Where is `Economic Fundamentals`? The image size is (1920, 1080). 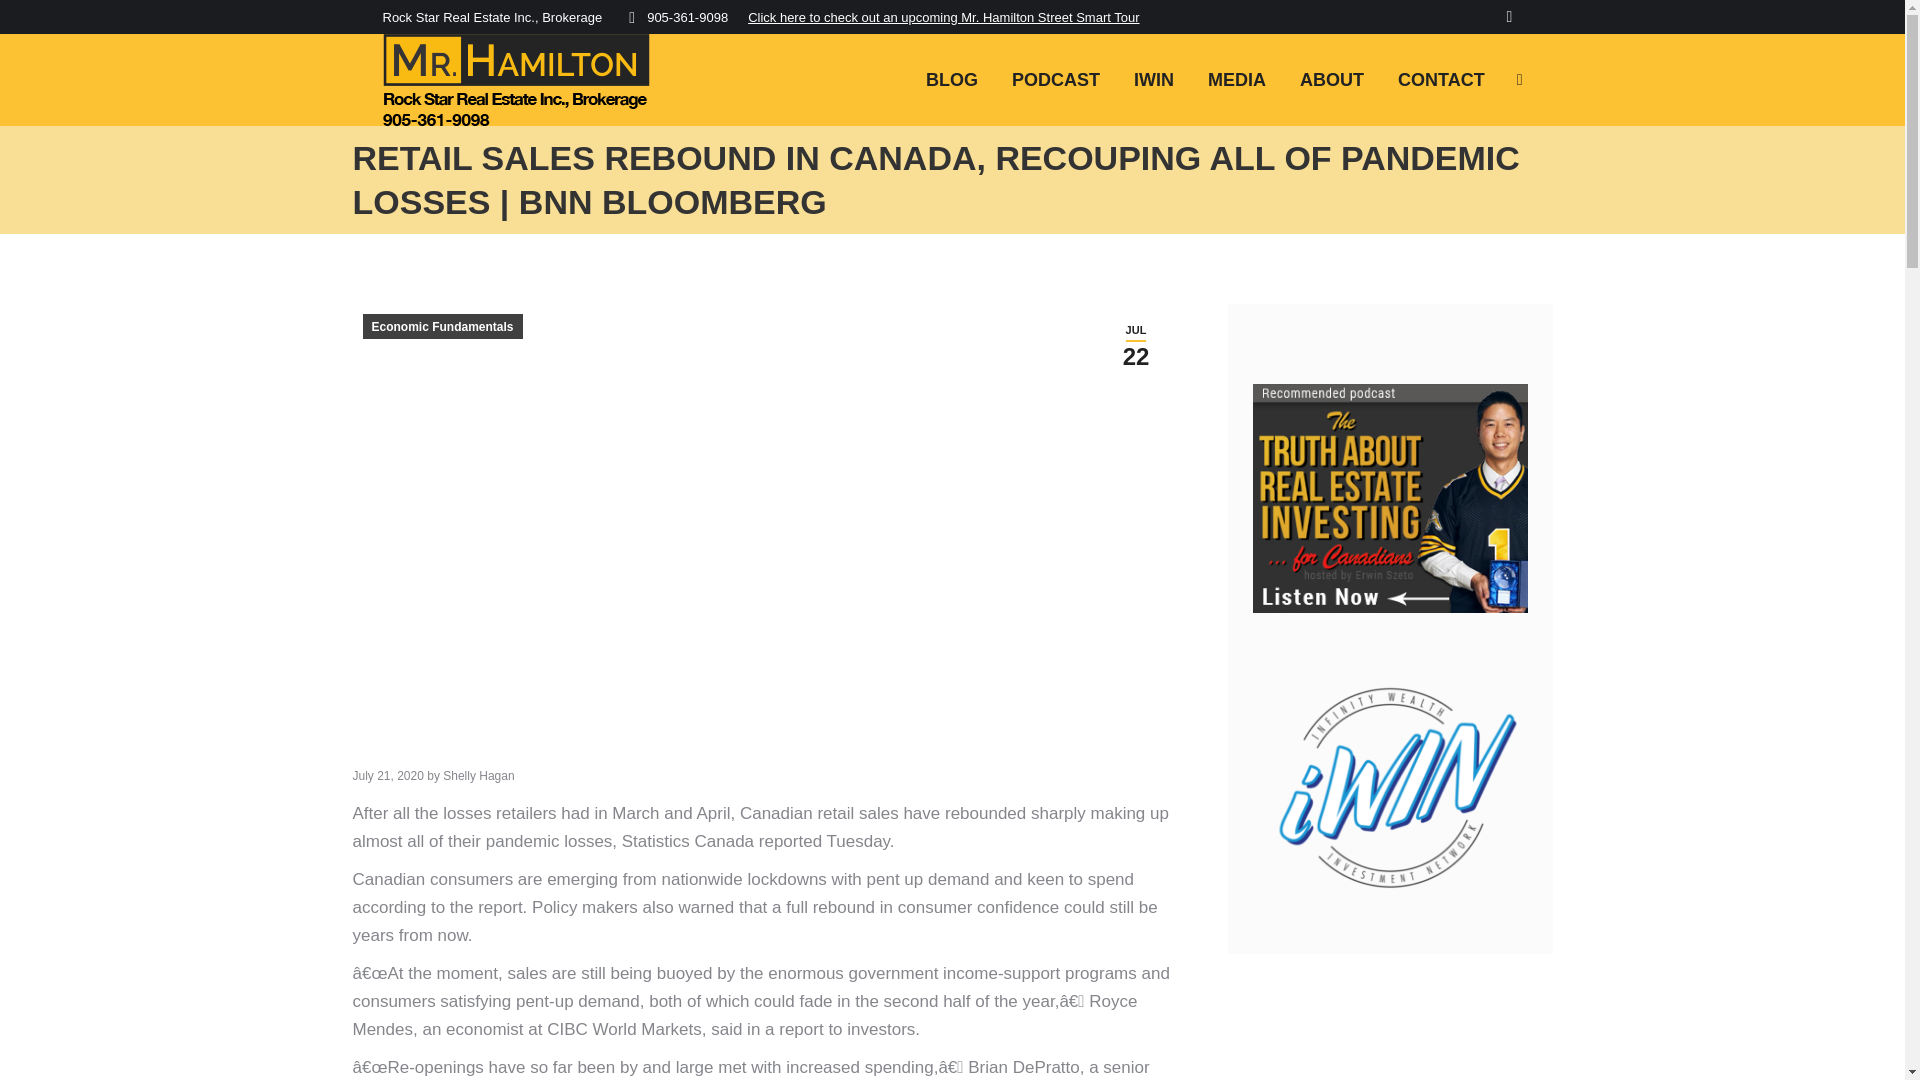
Economic Fundamentals is located at coordinates (952, 80).